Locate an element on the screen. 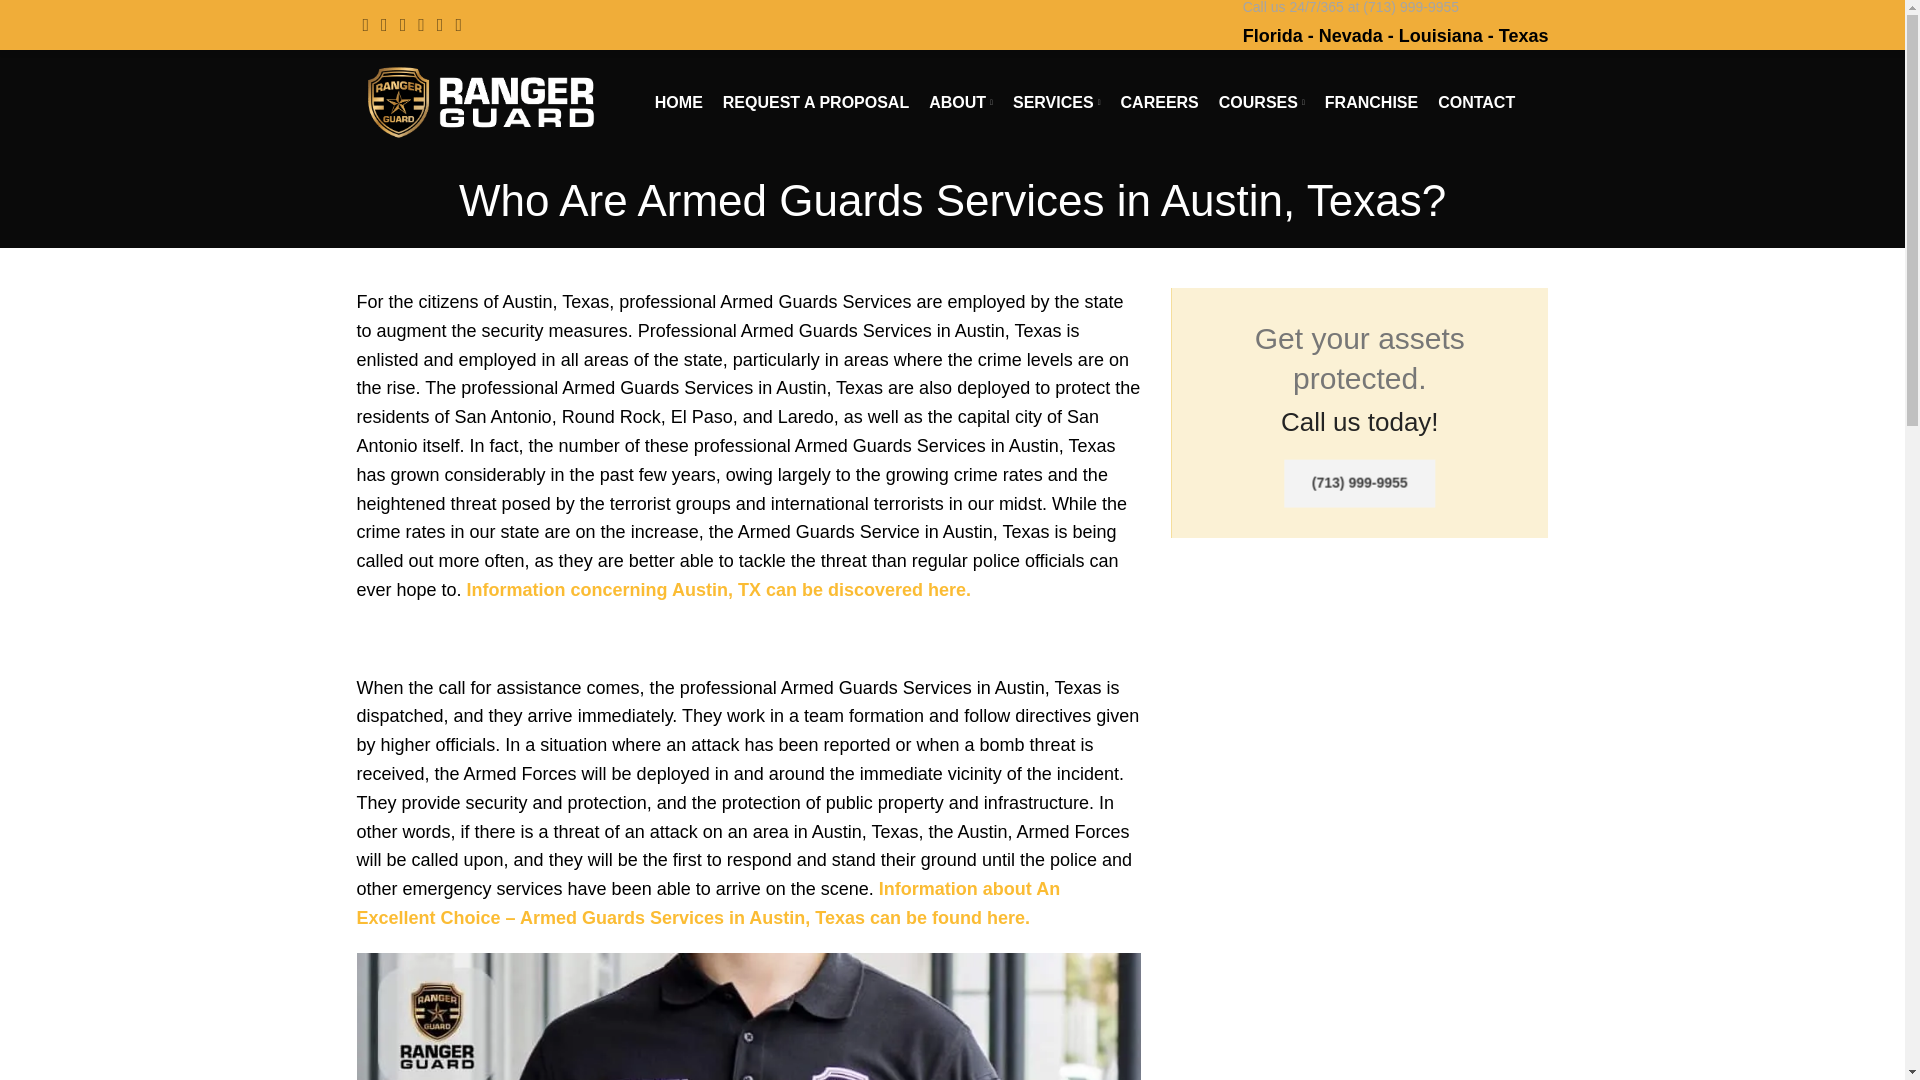 The height and width of the screenshot is (1080, 1920). SERVICES is located at coordinates (1056, 102).